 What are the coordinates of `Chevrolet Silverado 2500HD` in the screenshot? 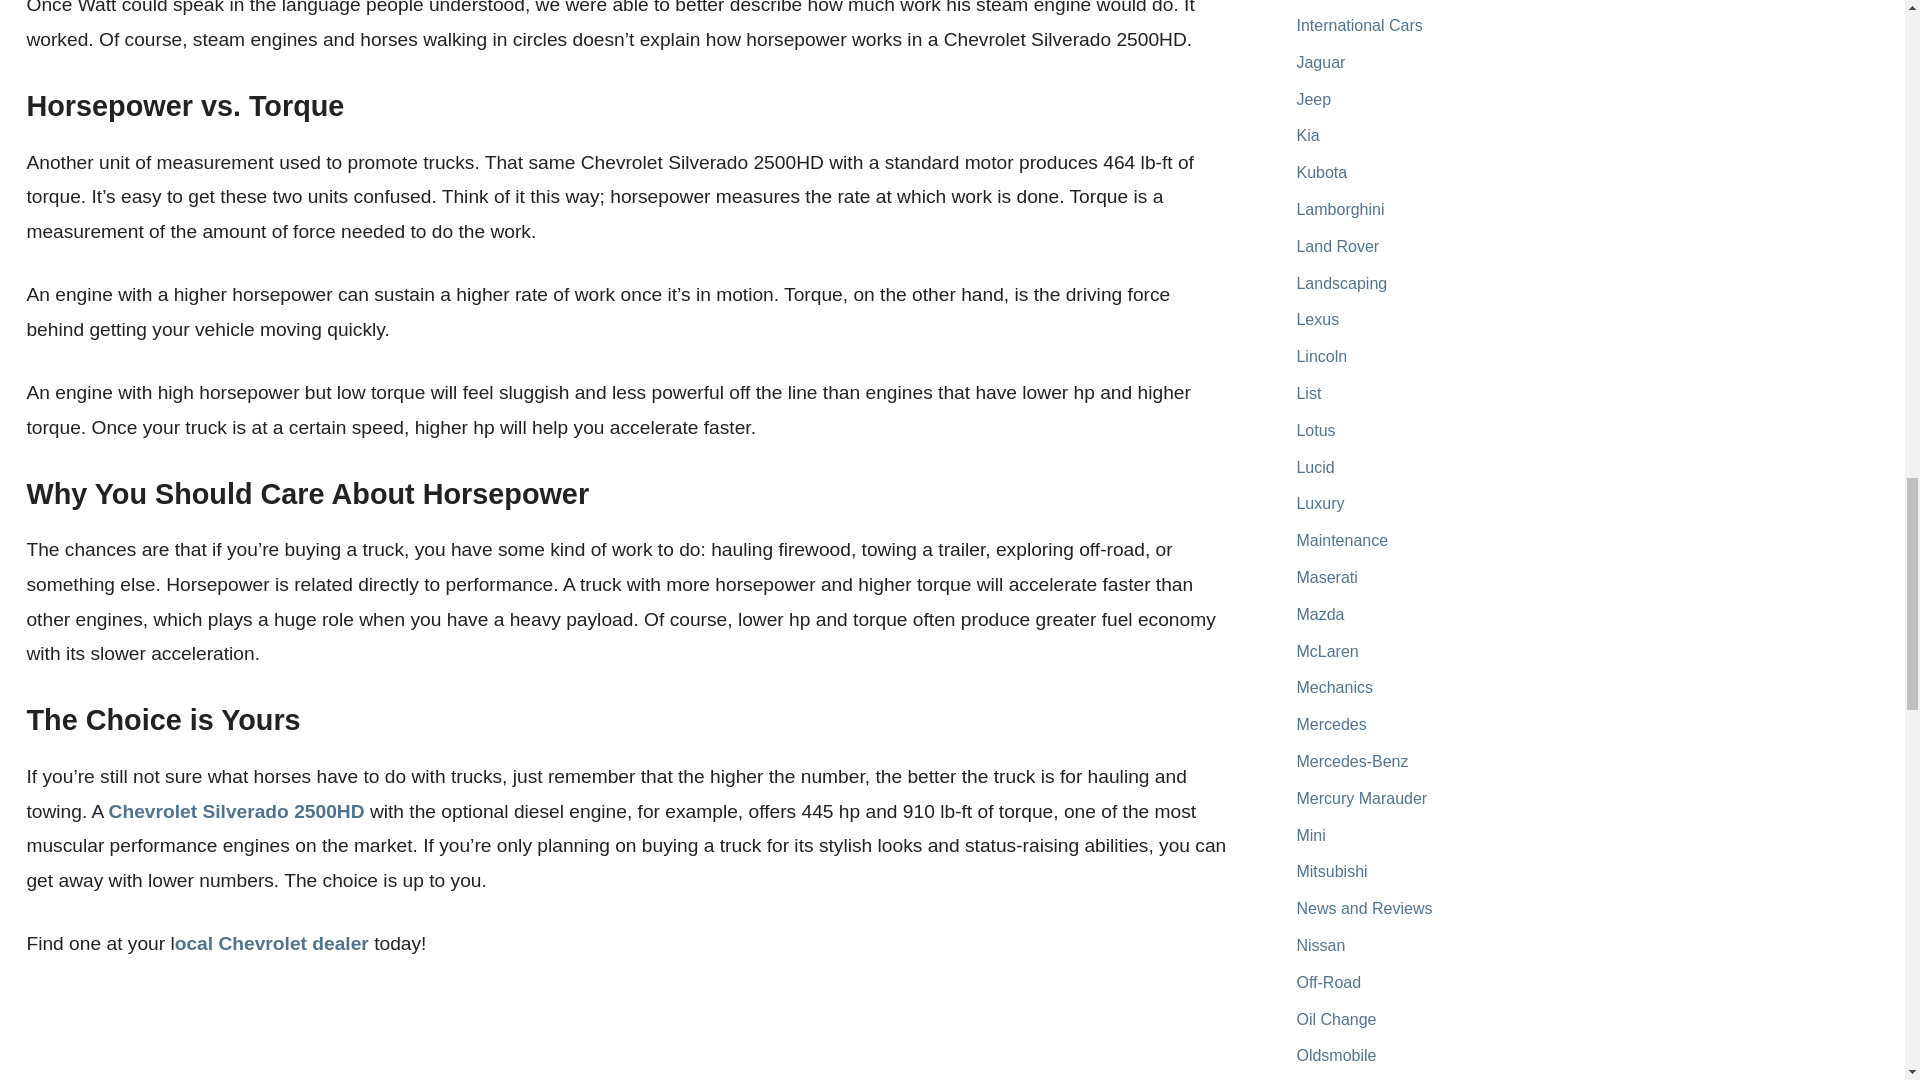 It's located at (236, 811).